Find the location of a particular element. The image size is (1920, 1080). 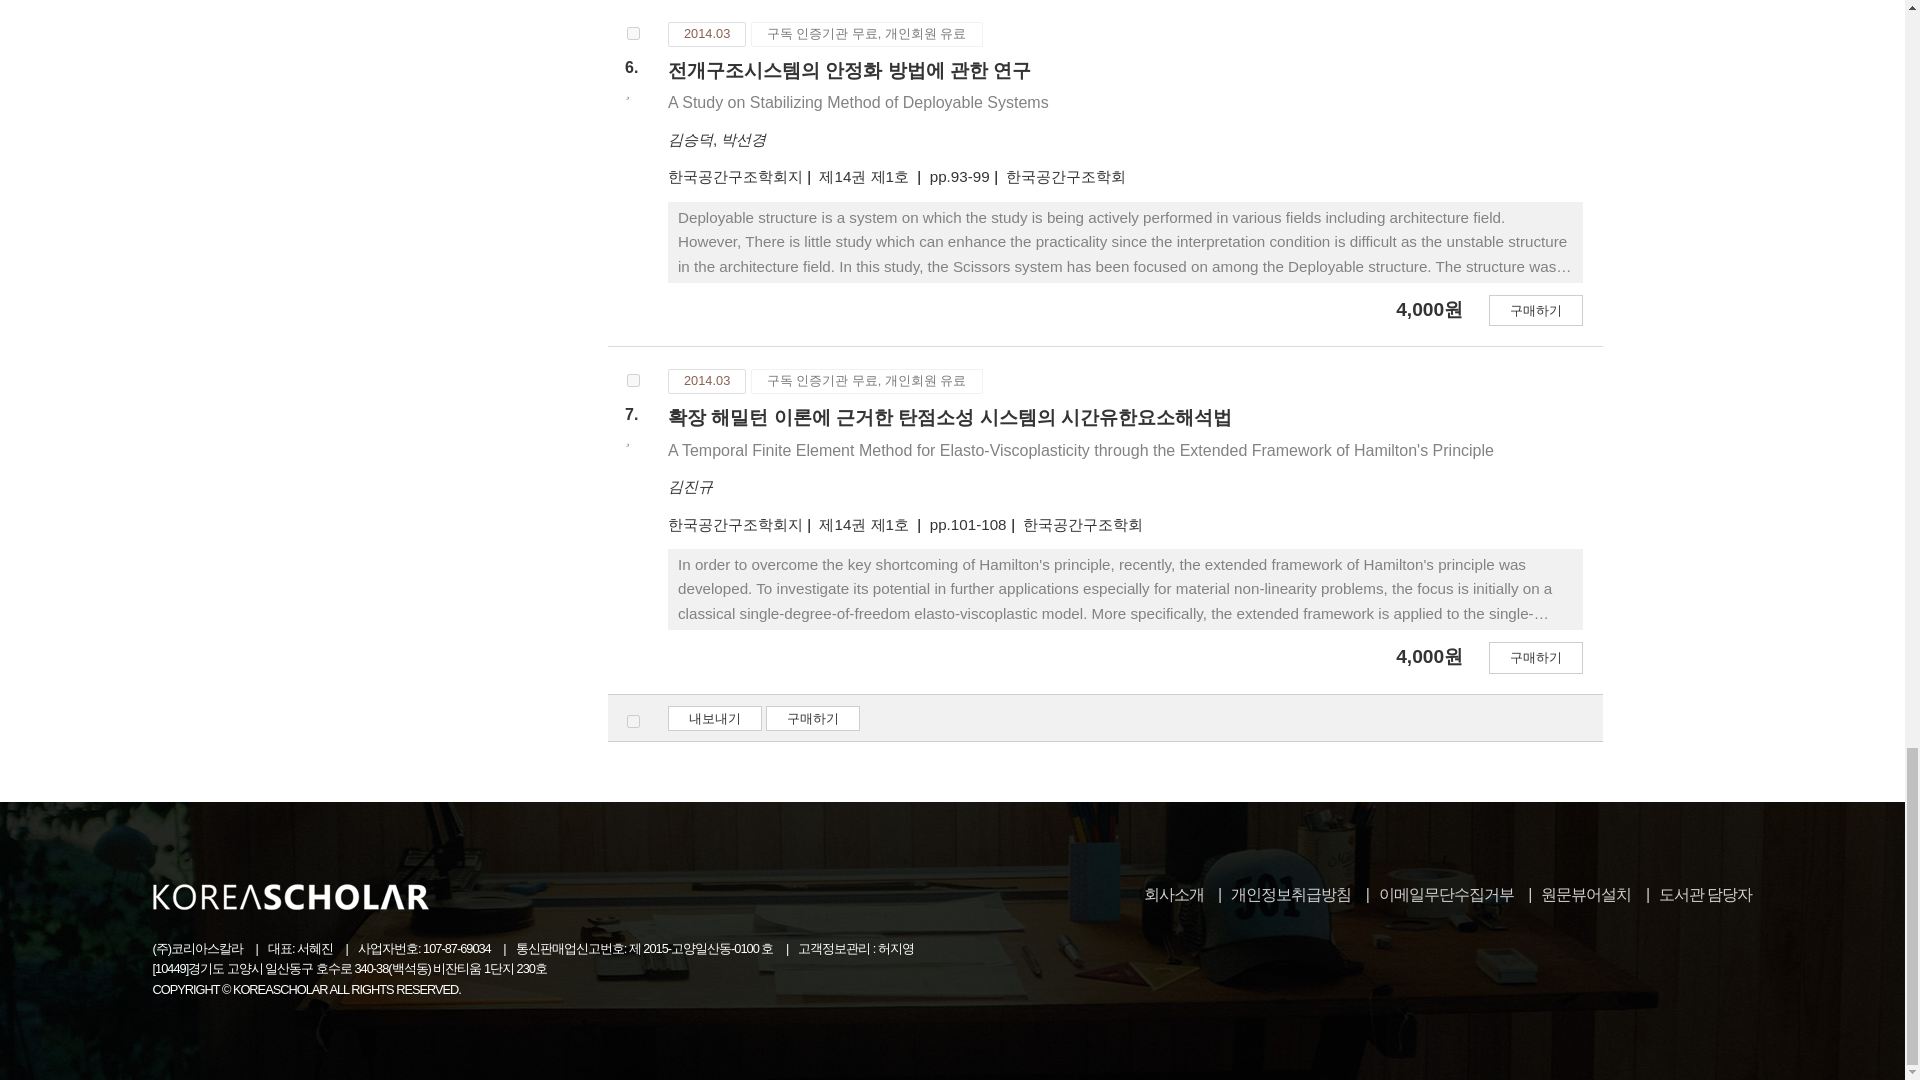

on is located at coordinates (633, 720).